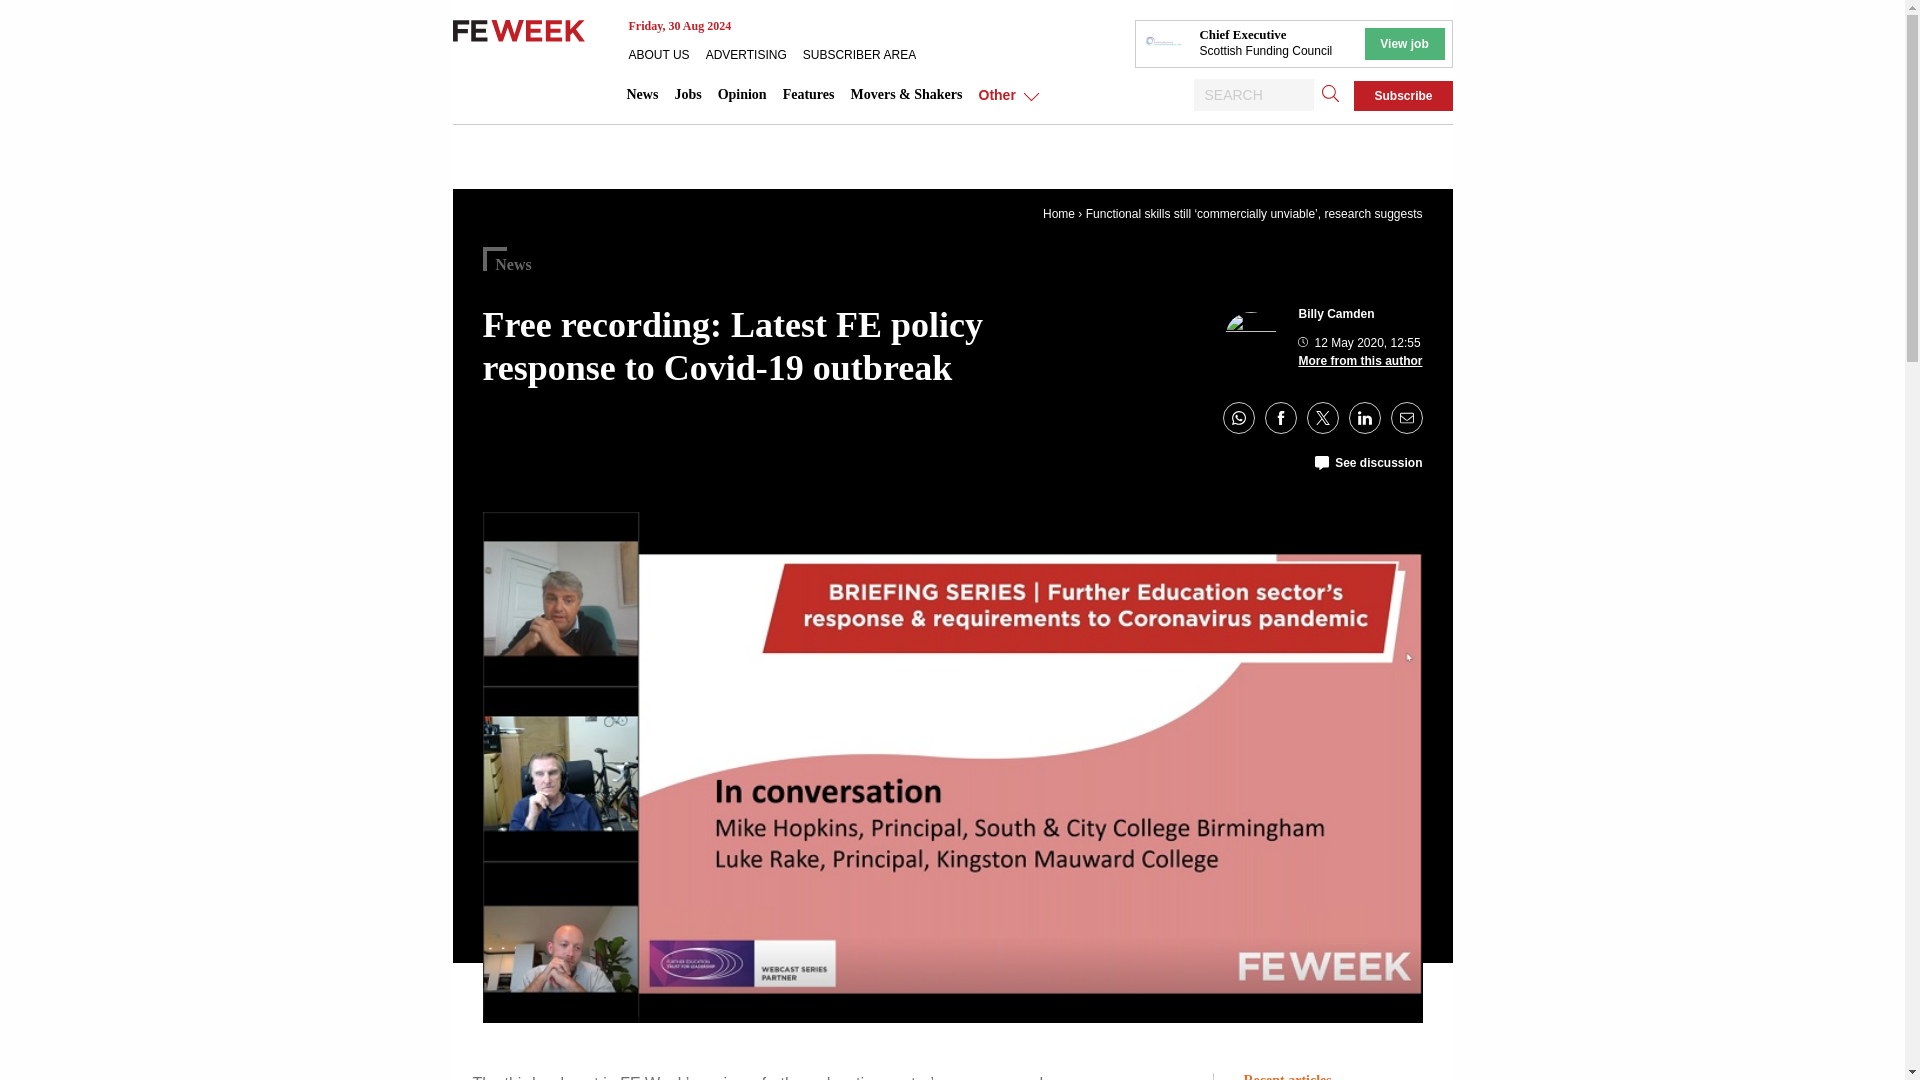  Describe the element at coordinates (1336, 313) in the screenshot. I see `Posts by Billy Camden` at that location.